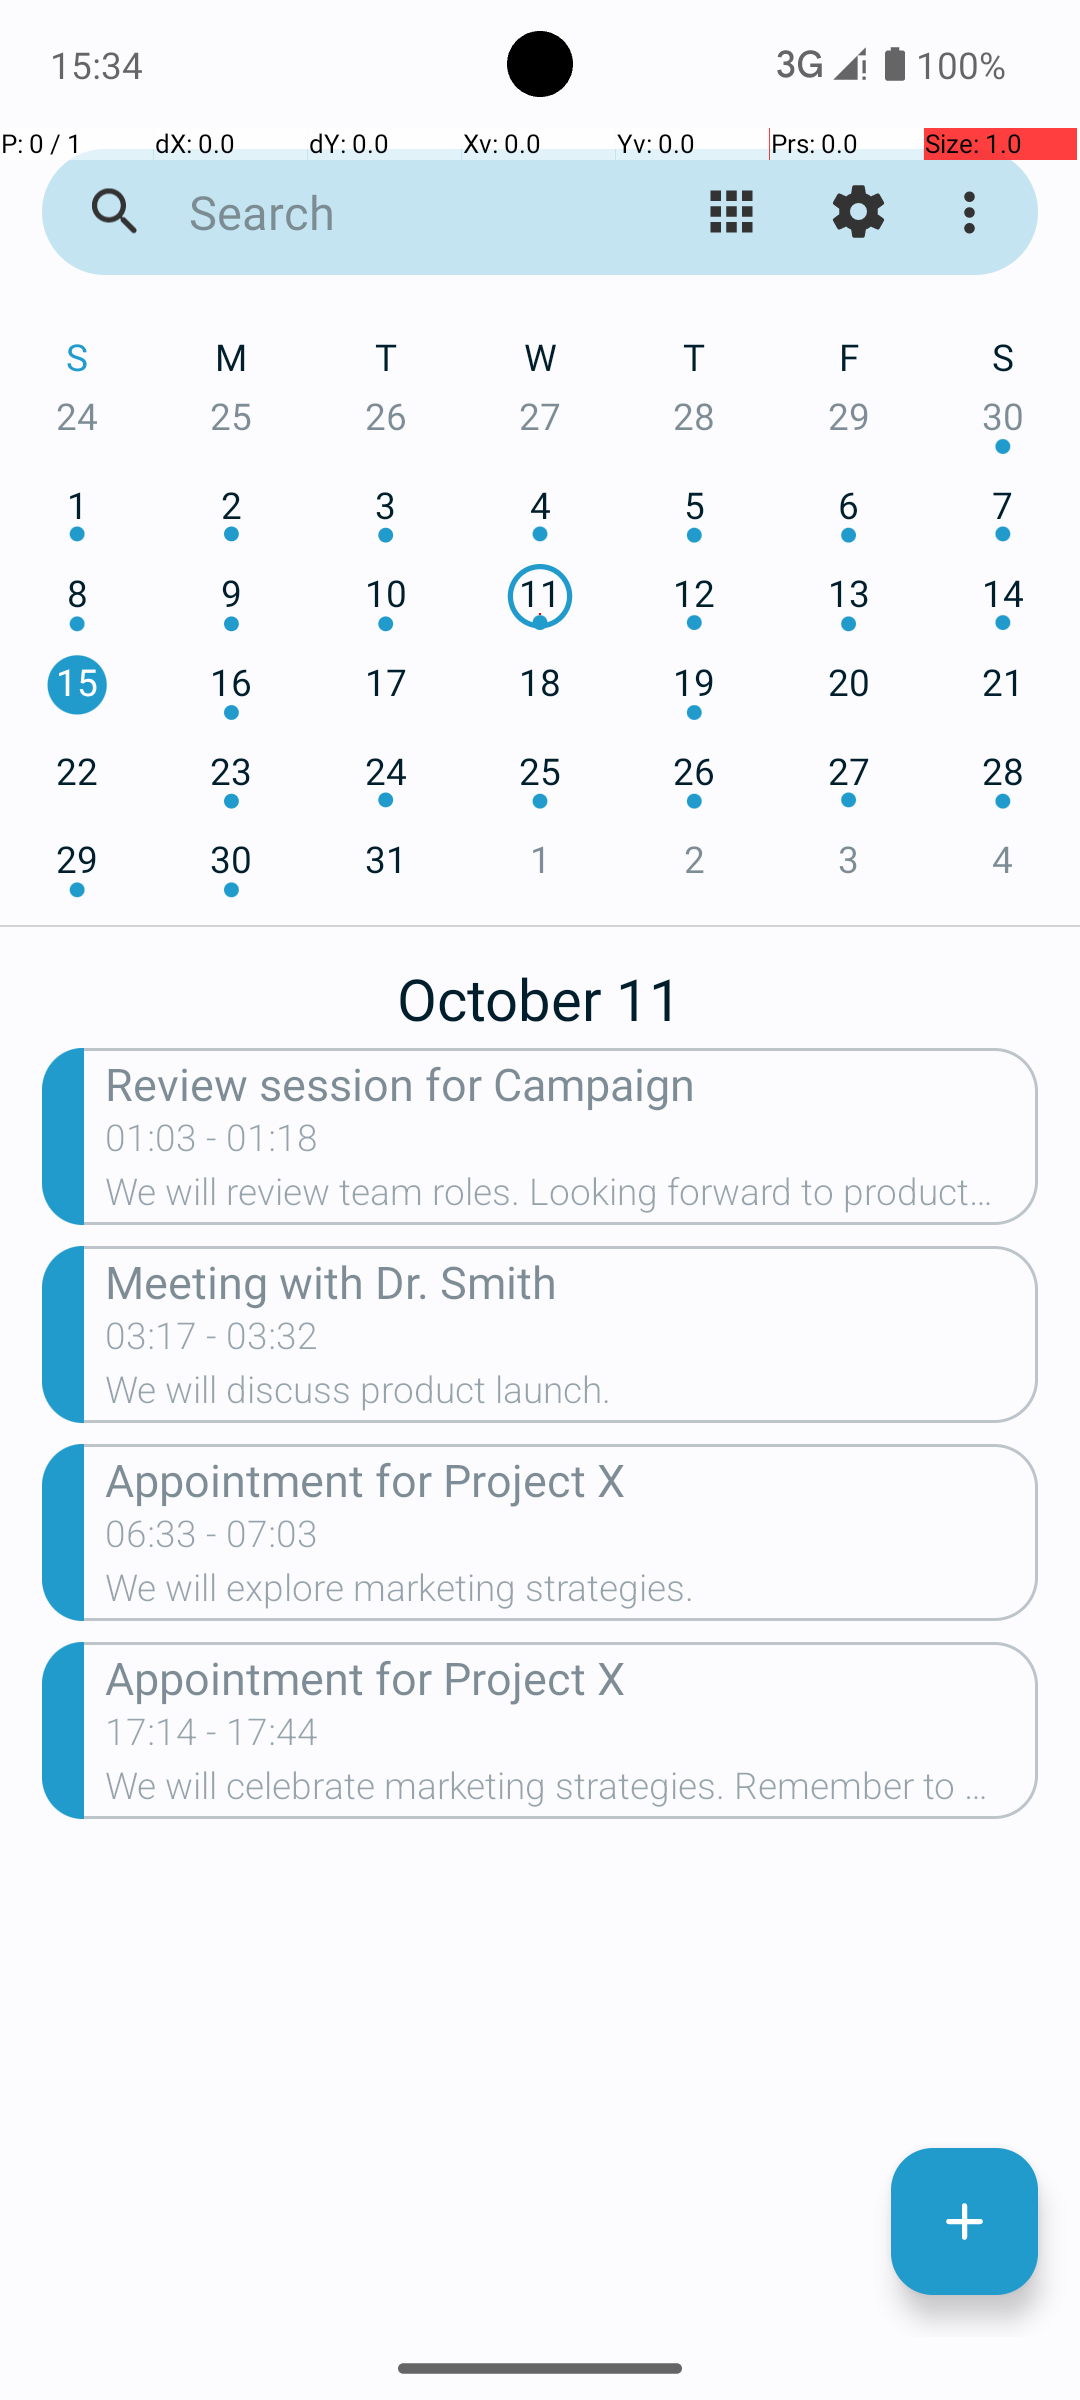 This screenshot has width=1080, height=2400. What do you see at coordinates (540, 988) in the screenshot?
I see `October 11` at bounding box center [540, 988].